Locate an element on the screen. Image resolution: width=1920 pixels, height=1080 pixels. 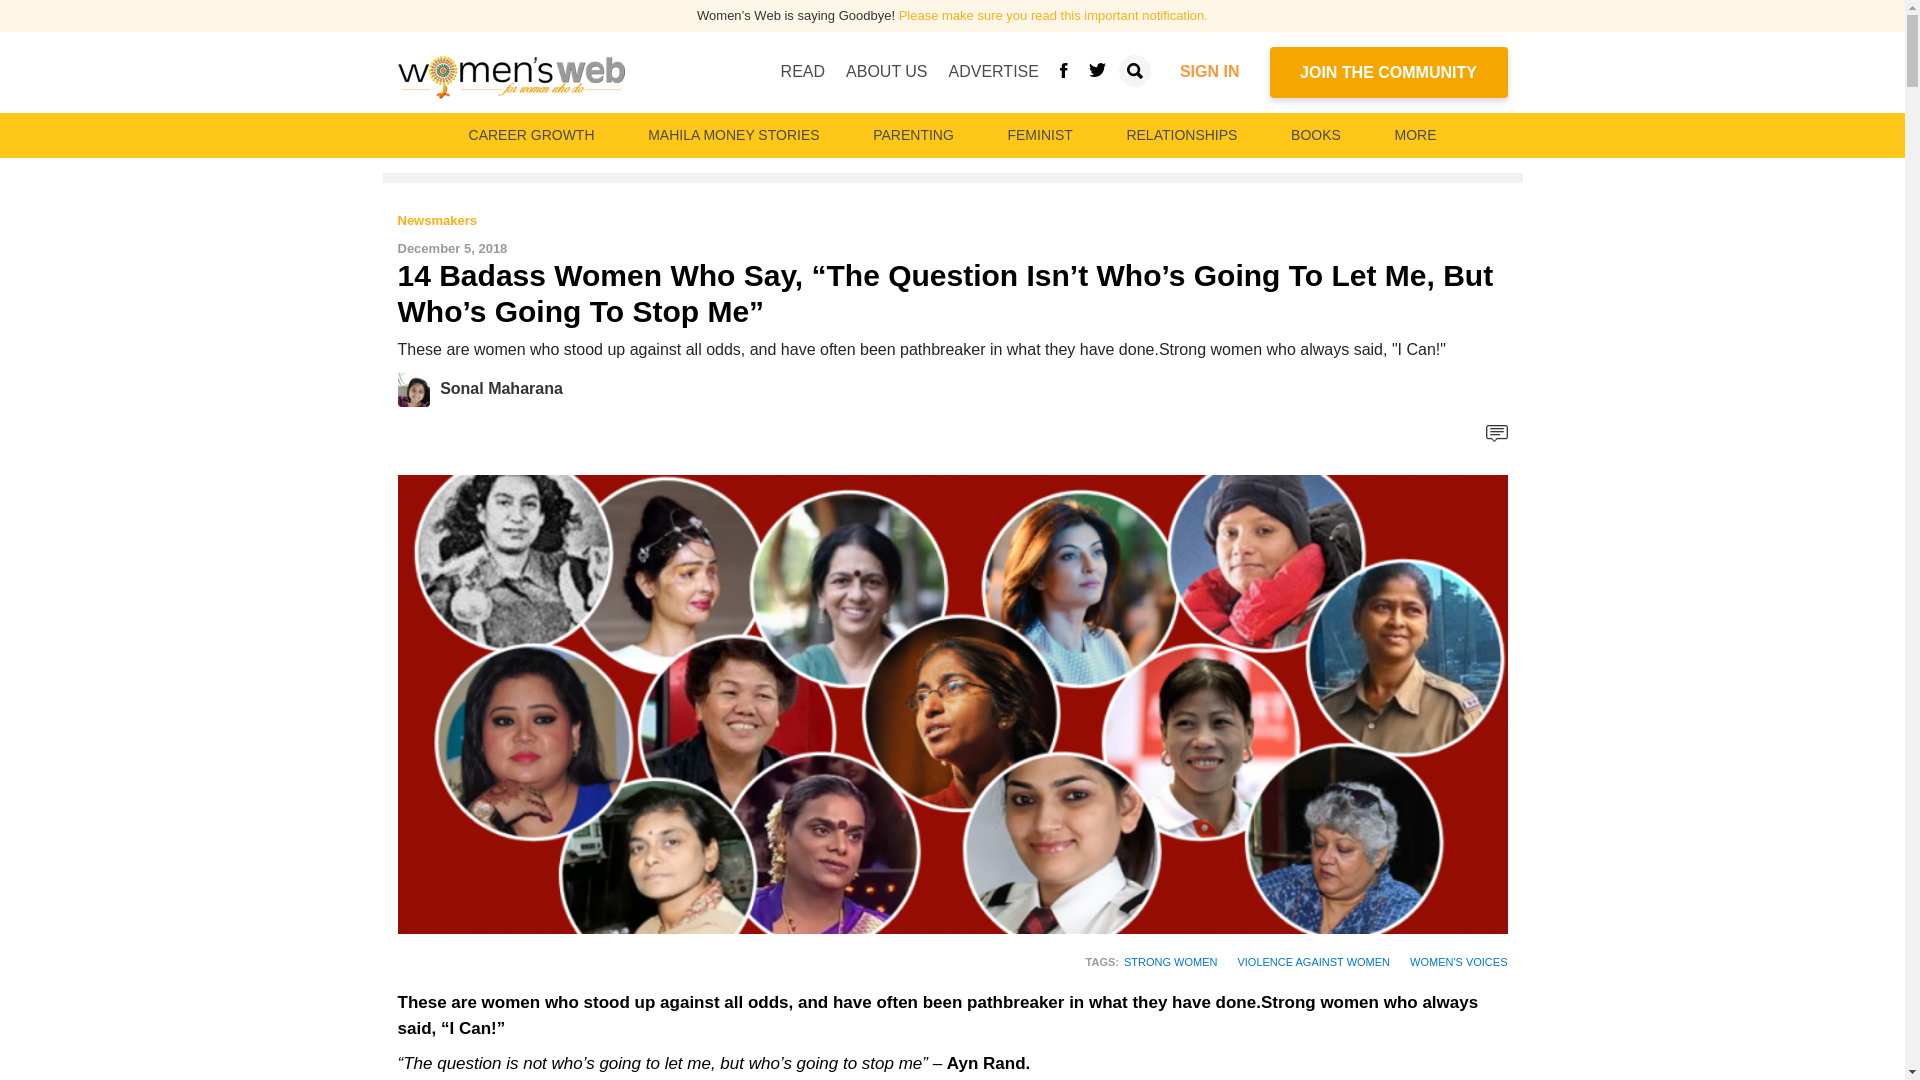
ABOUT US is located at coordinates (886, 71).